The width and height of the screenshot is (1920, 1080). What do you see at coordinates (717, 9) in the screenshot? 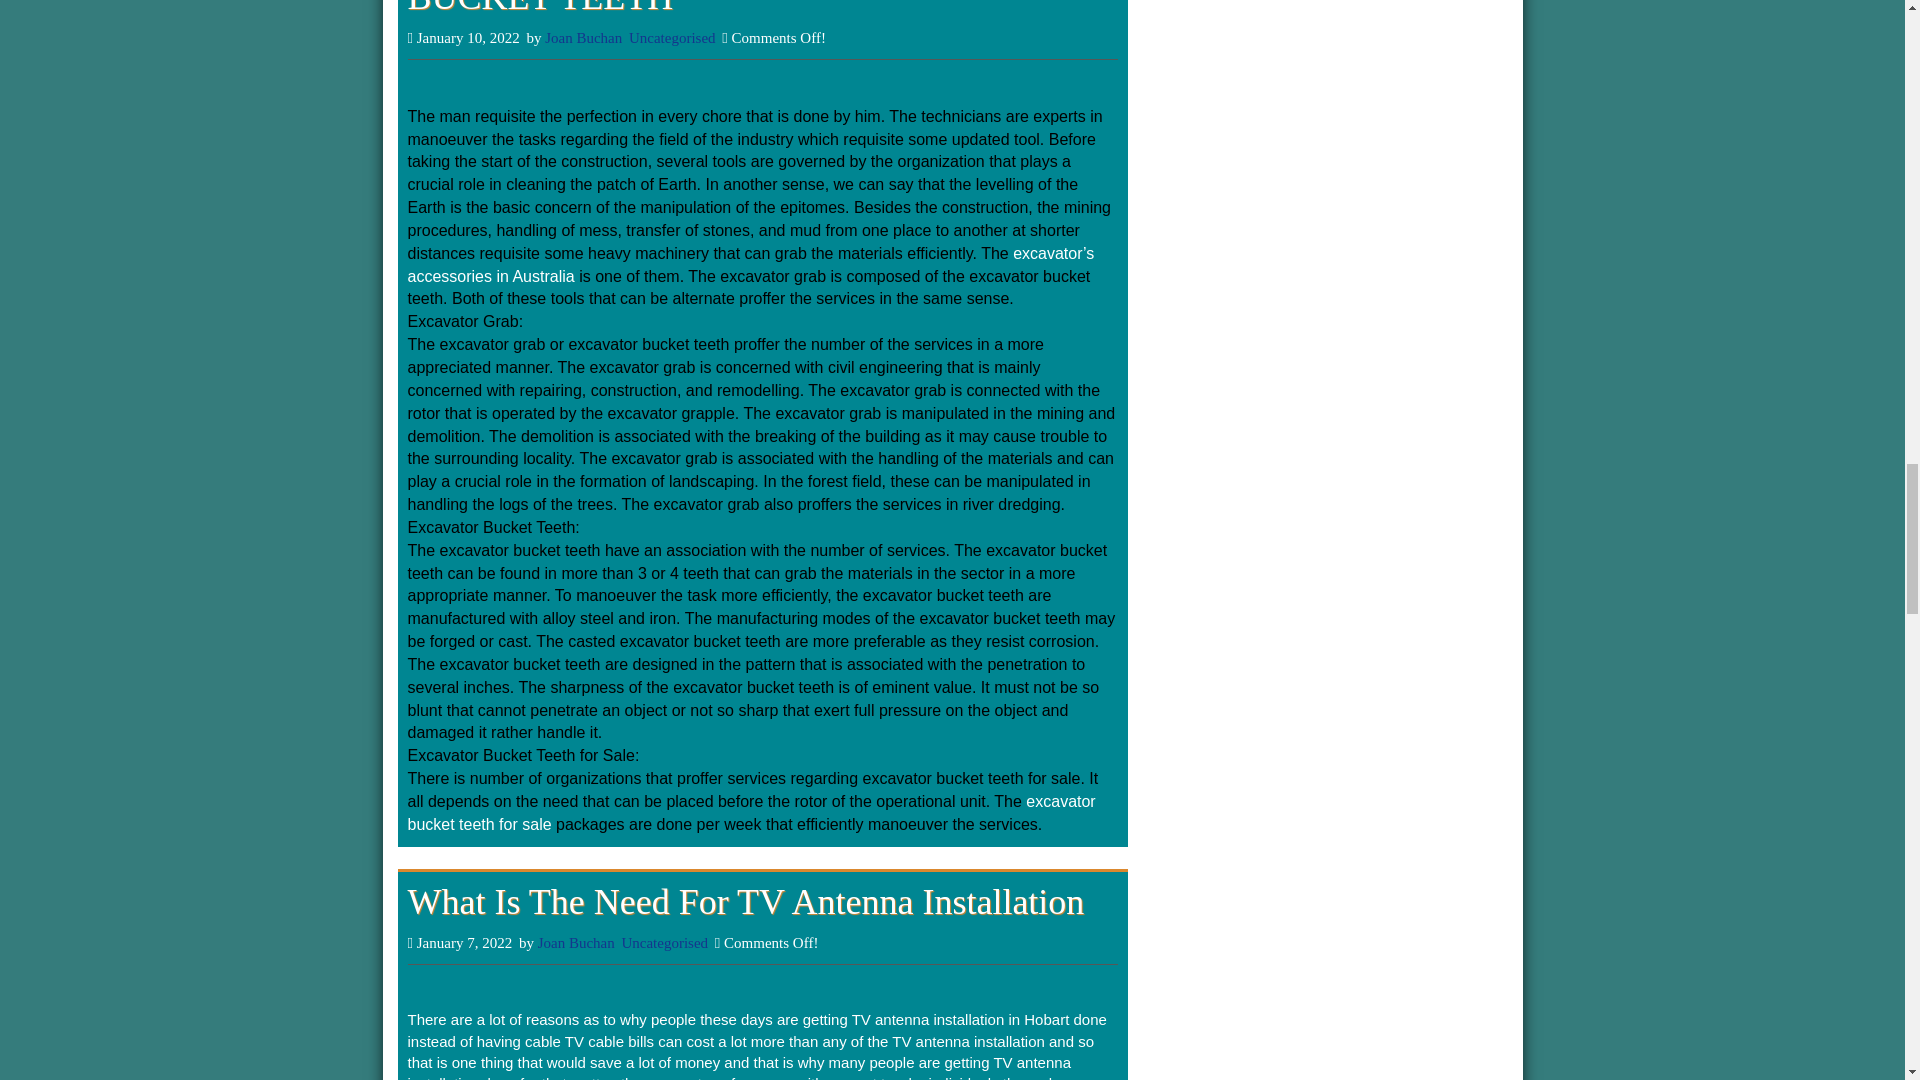
I see `EXCAVATOR GRAB AND EXCAVATOR BUCKET TEETH` at bounding box center [717, 9].